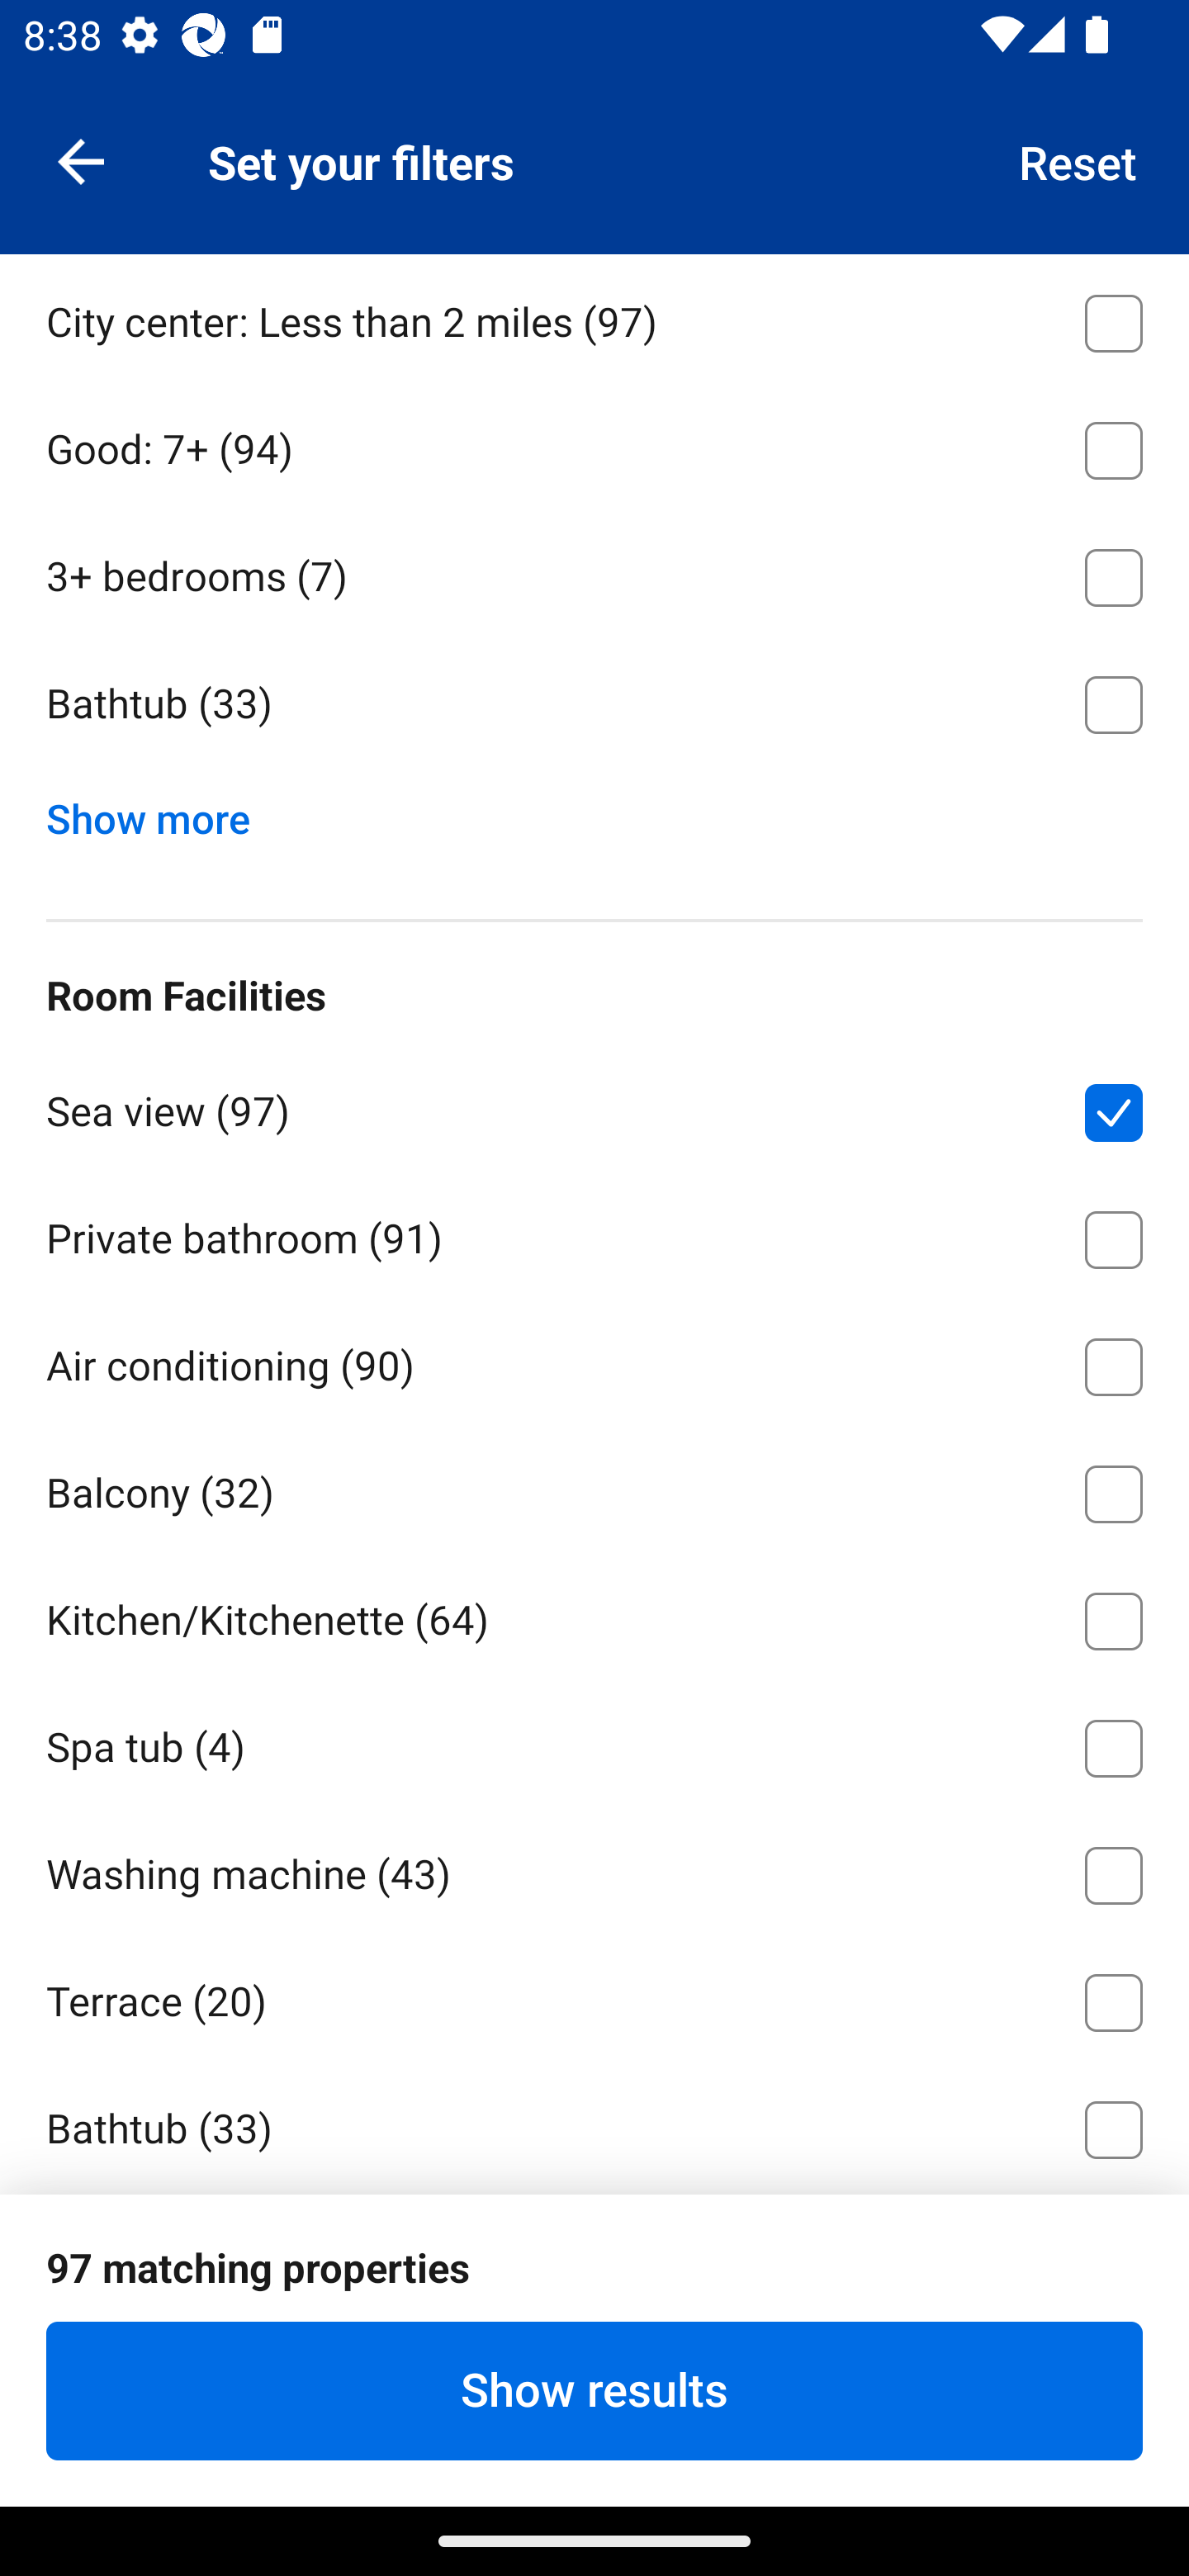 Image resolution: width=1189 pixels, height=2576 pixels. What do you see at coordinates (594, 2124) in the screenshot?
I see `Bathtub ⁦(33)` at bounding box center [594, 2124].